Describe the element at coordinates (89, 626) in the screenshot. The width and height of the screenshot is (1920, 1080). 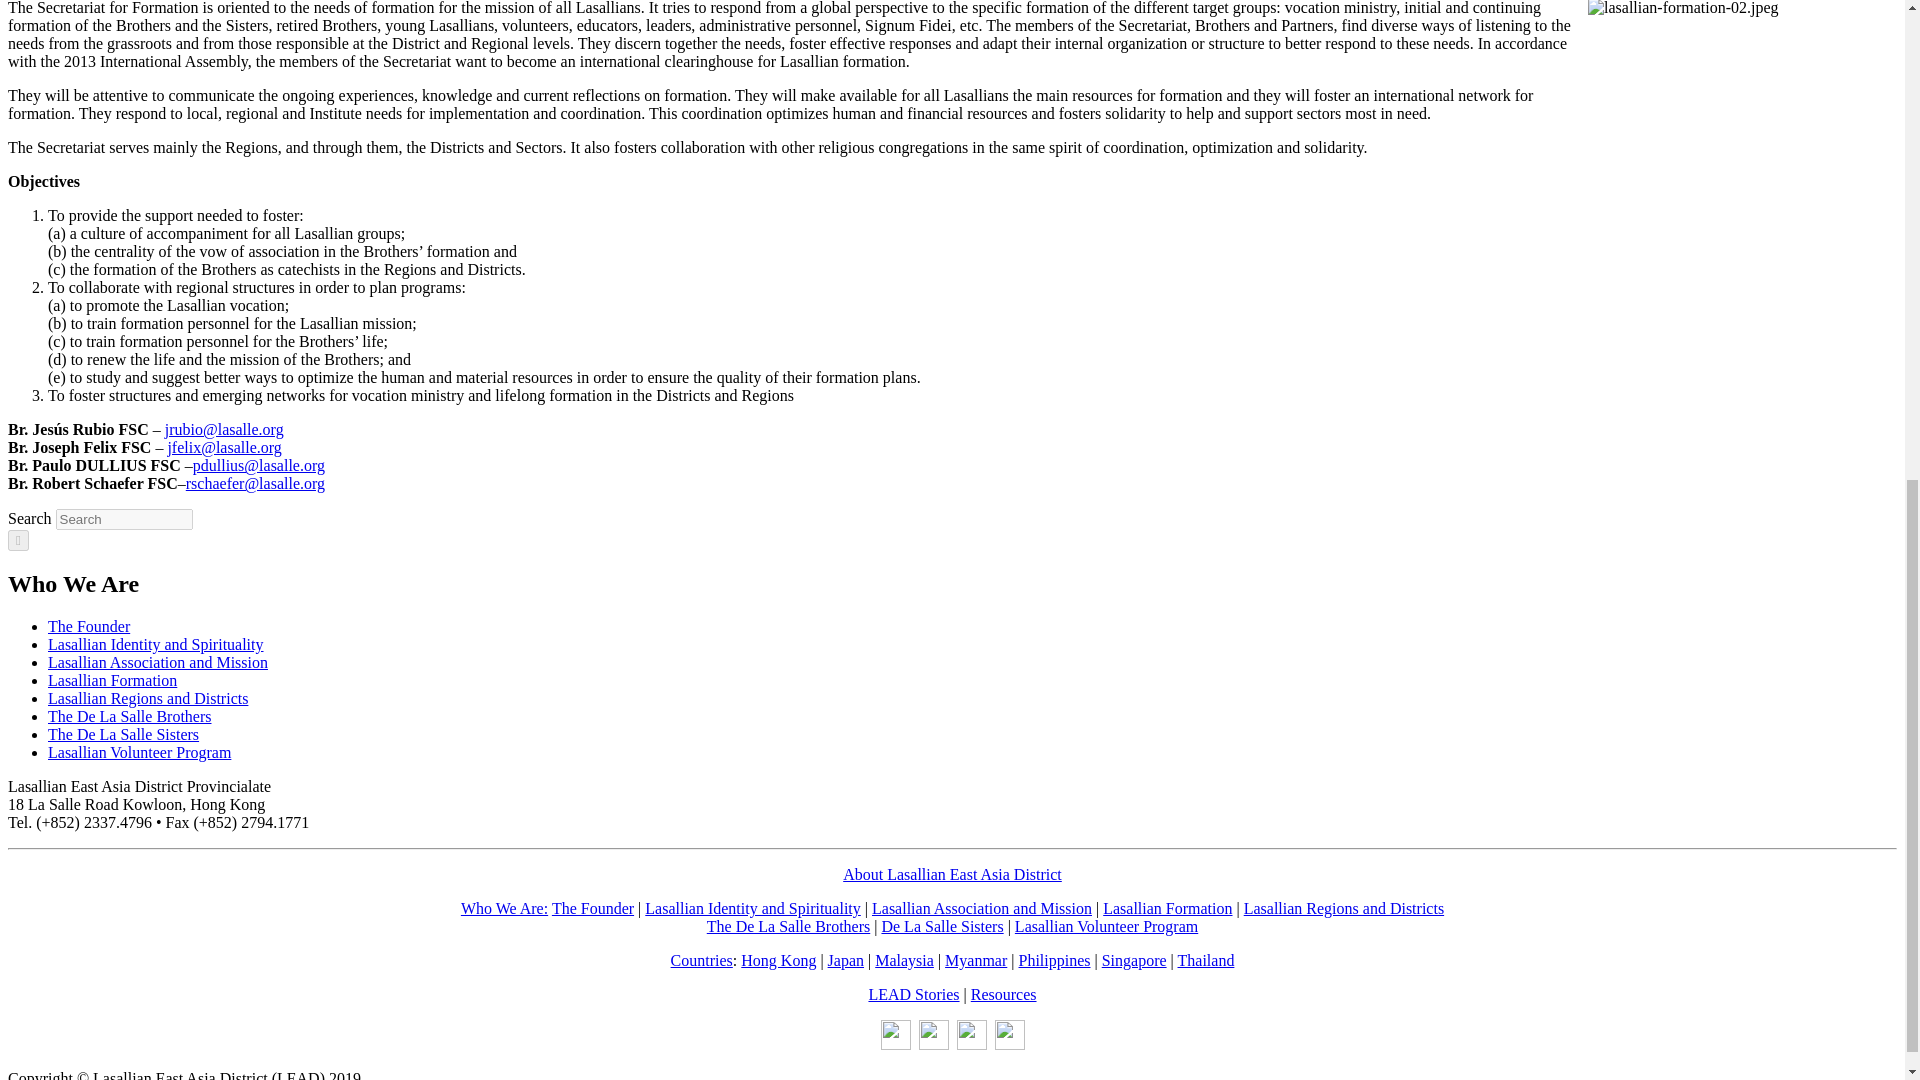
I see `The Founder` at that location.